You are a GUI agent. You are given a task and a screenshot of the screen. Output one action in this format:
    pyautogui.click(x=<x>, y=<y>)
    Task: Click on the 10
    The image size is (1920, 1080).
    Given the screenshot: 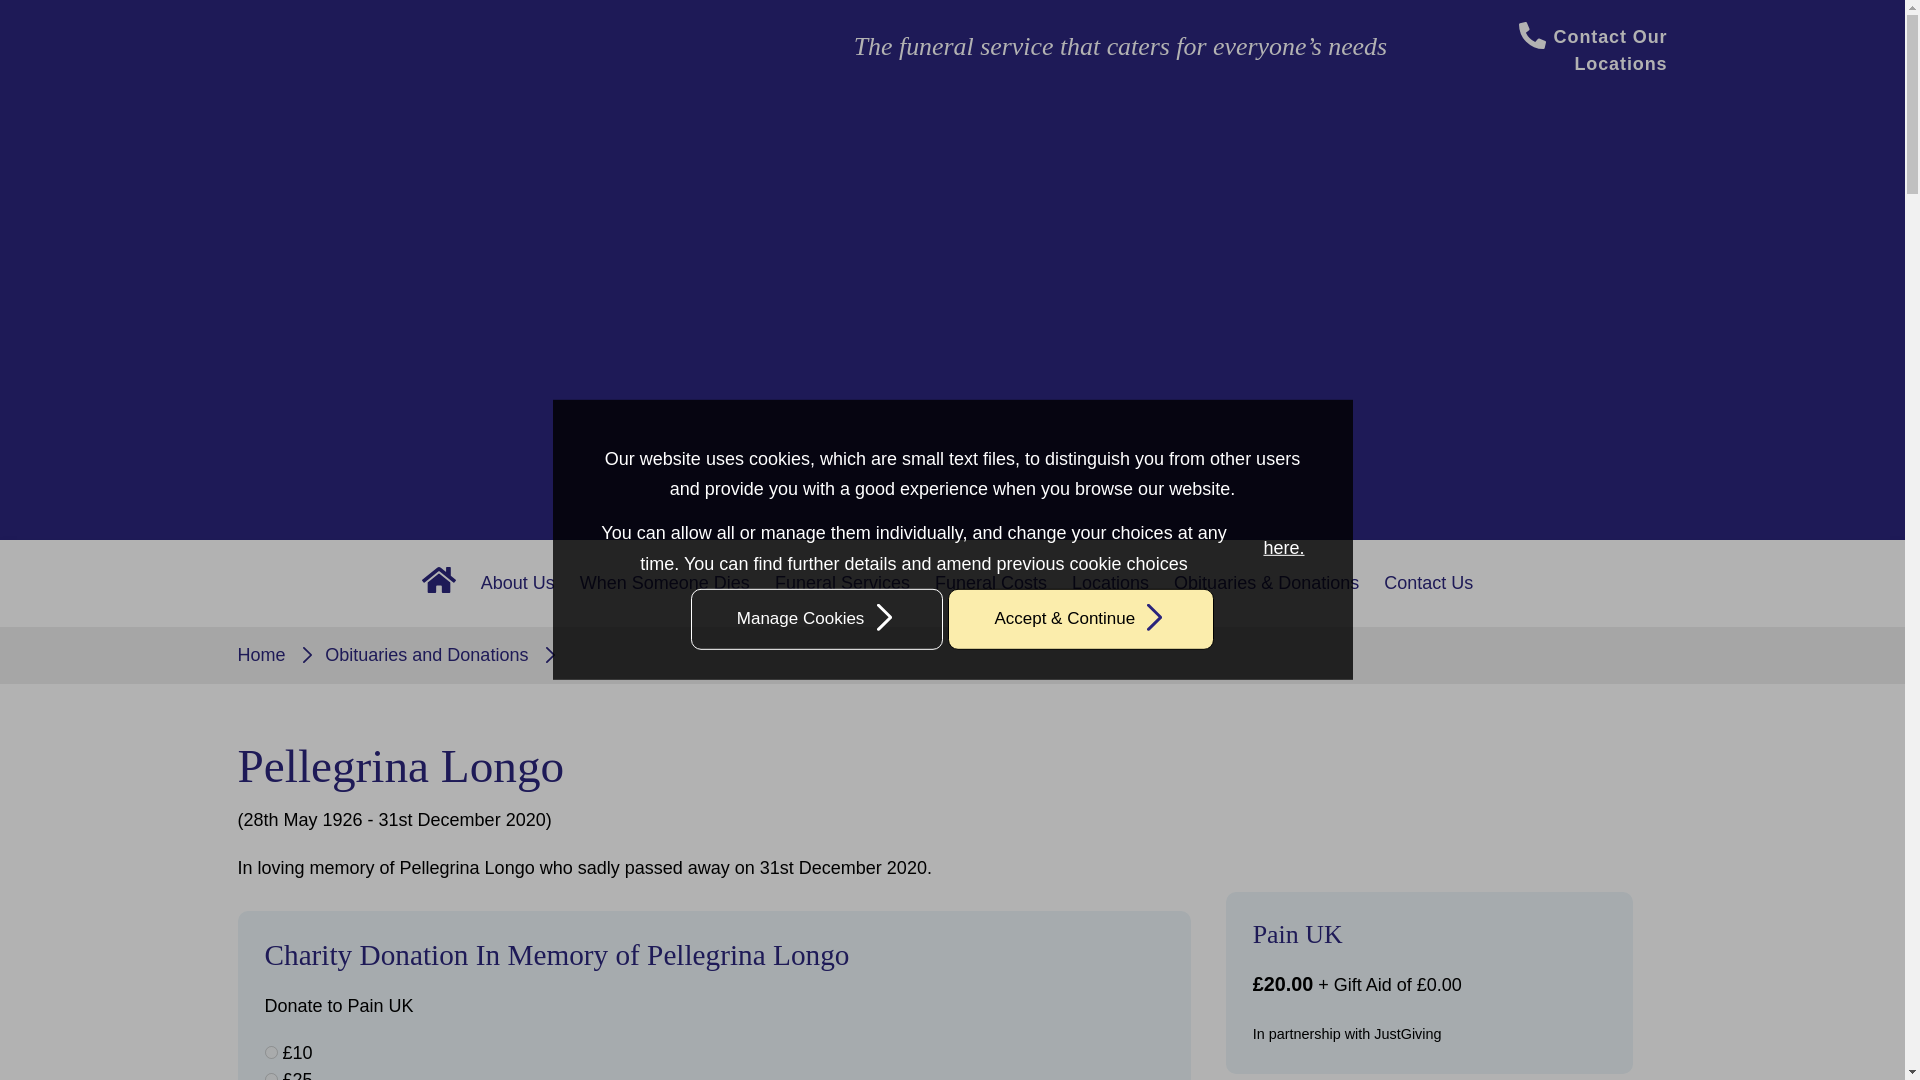 What is the action you would take?
    pyautogui.click(x=270, y=1052)
    